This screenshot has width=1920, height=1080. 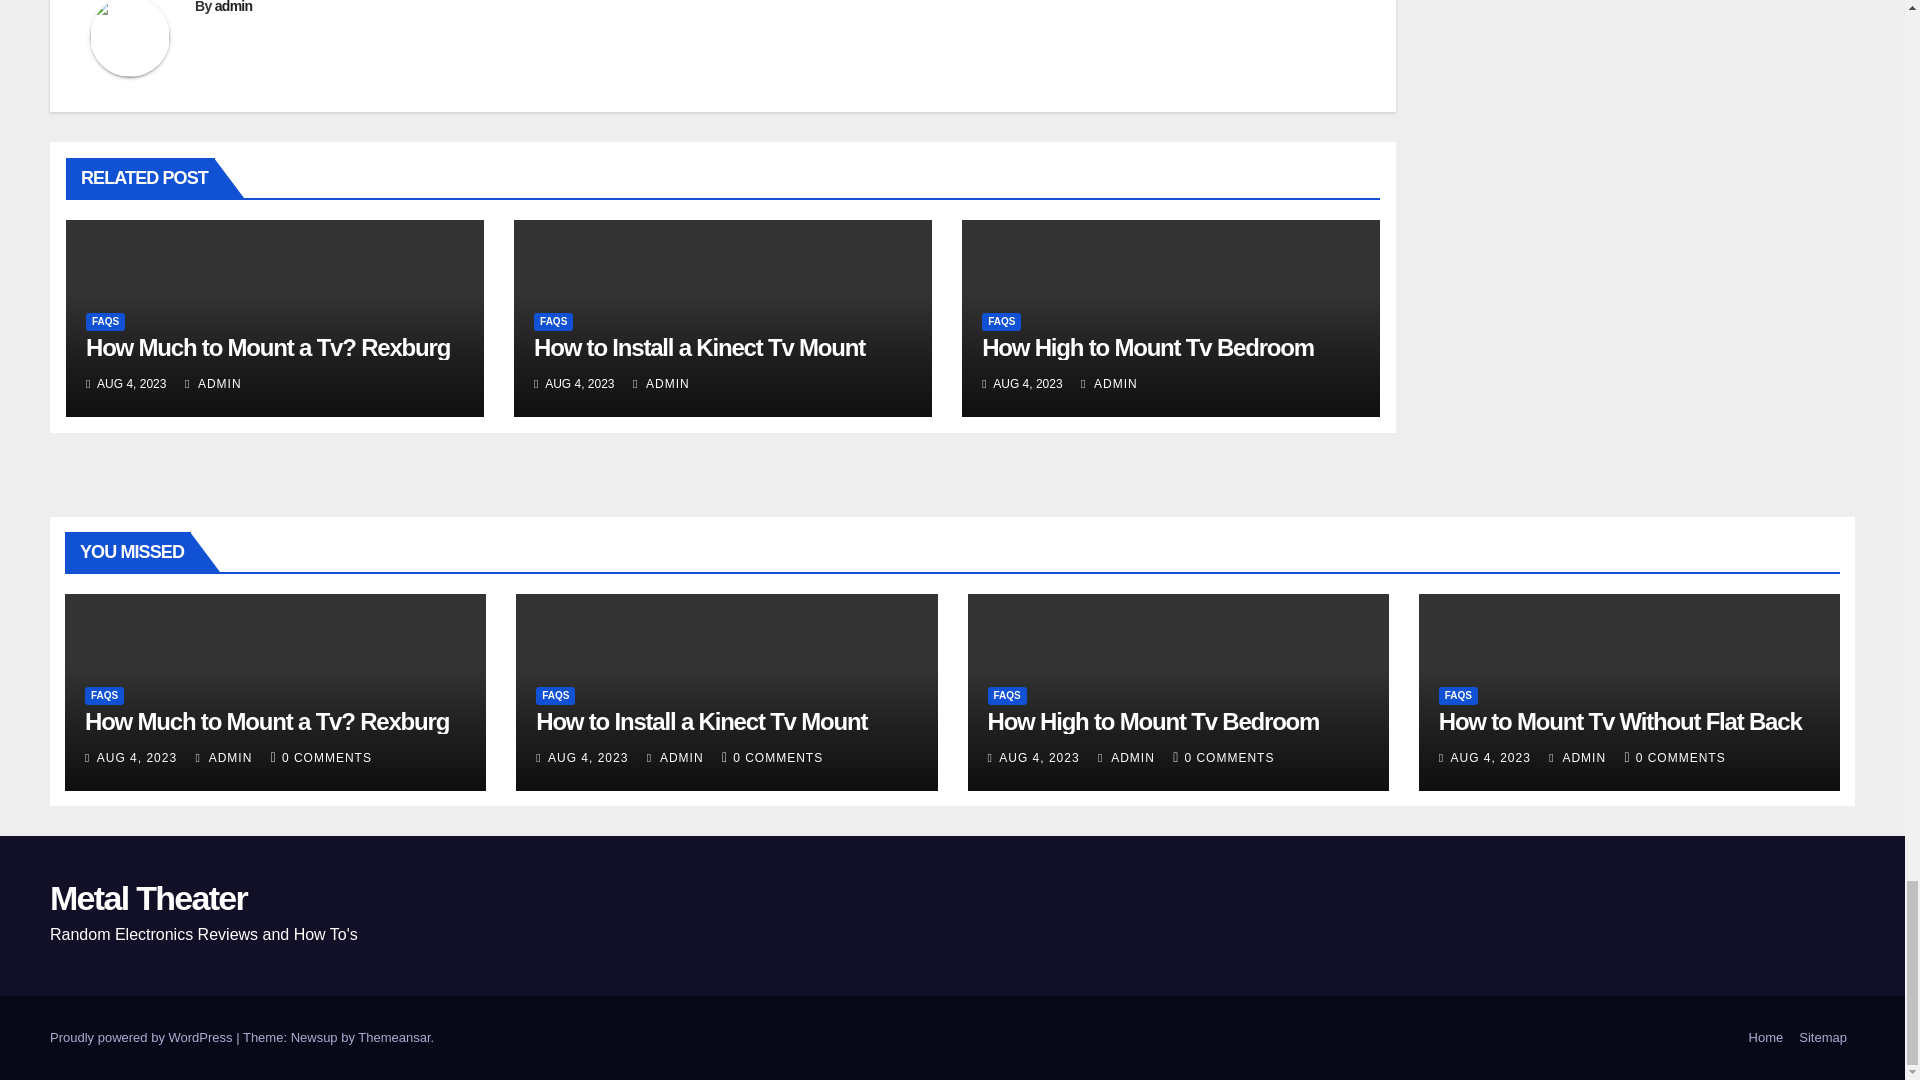 I want to click on Permalink to: How Much to Mount a Tv? Rexburg, so click(x=268, y=346).